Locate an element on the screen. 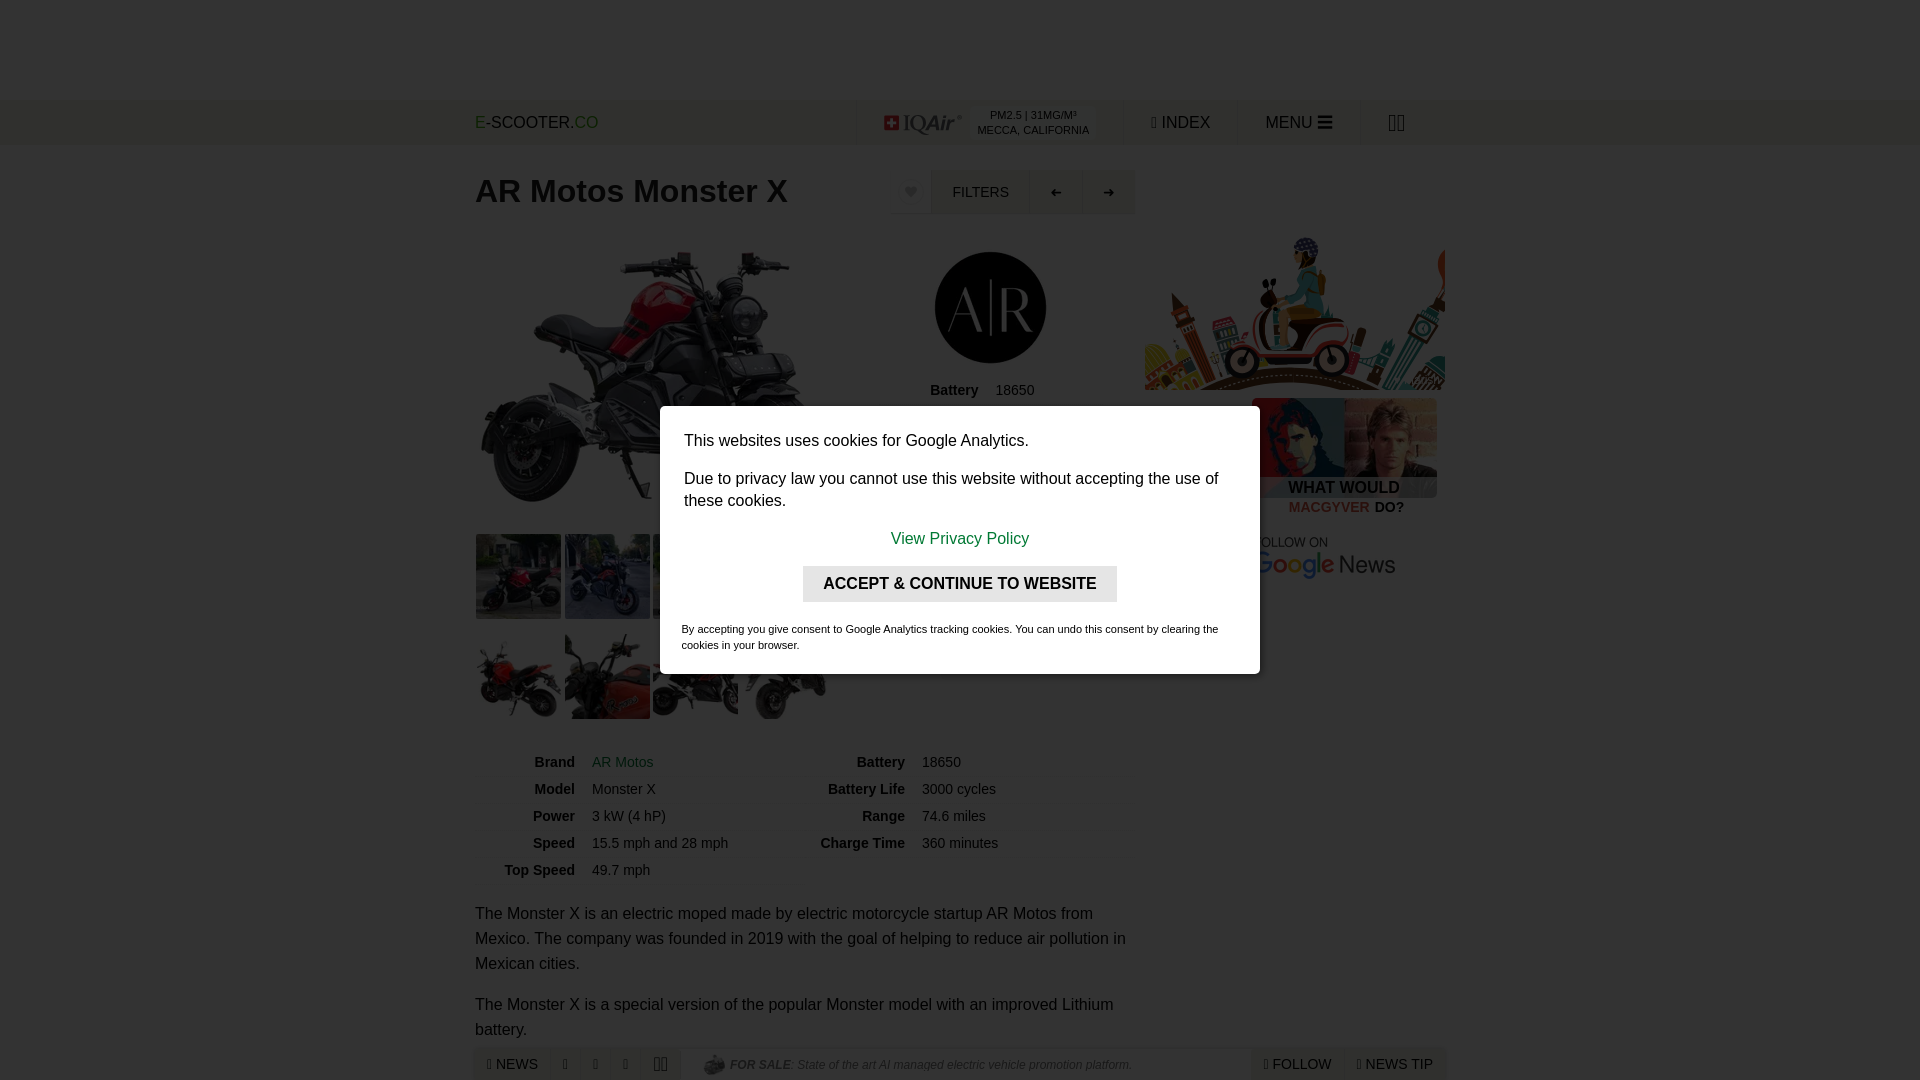  Purchase Info is located at coordinates (990, 567).